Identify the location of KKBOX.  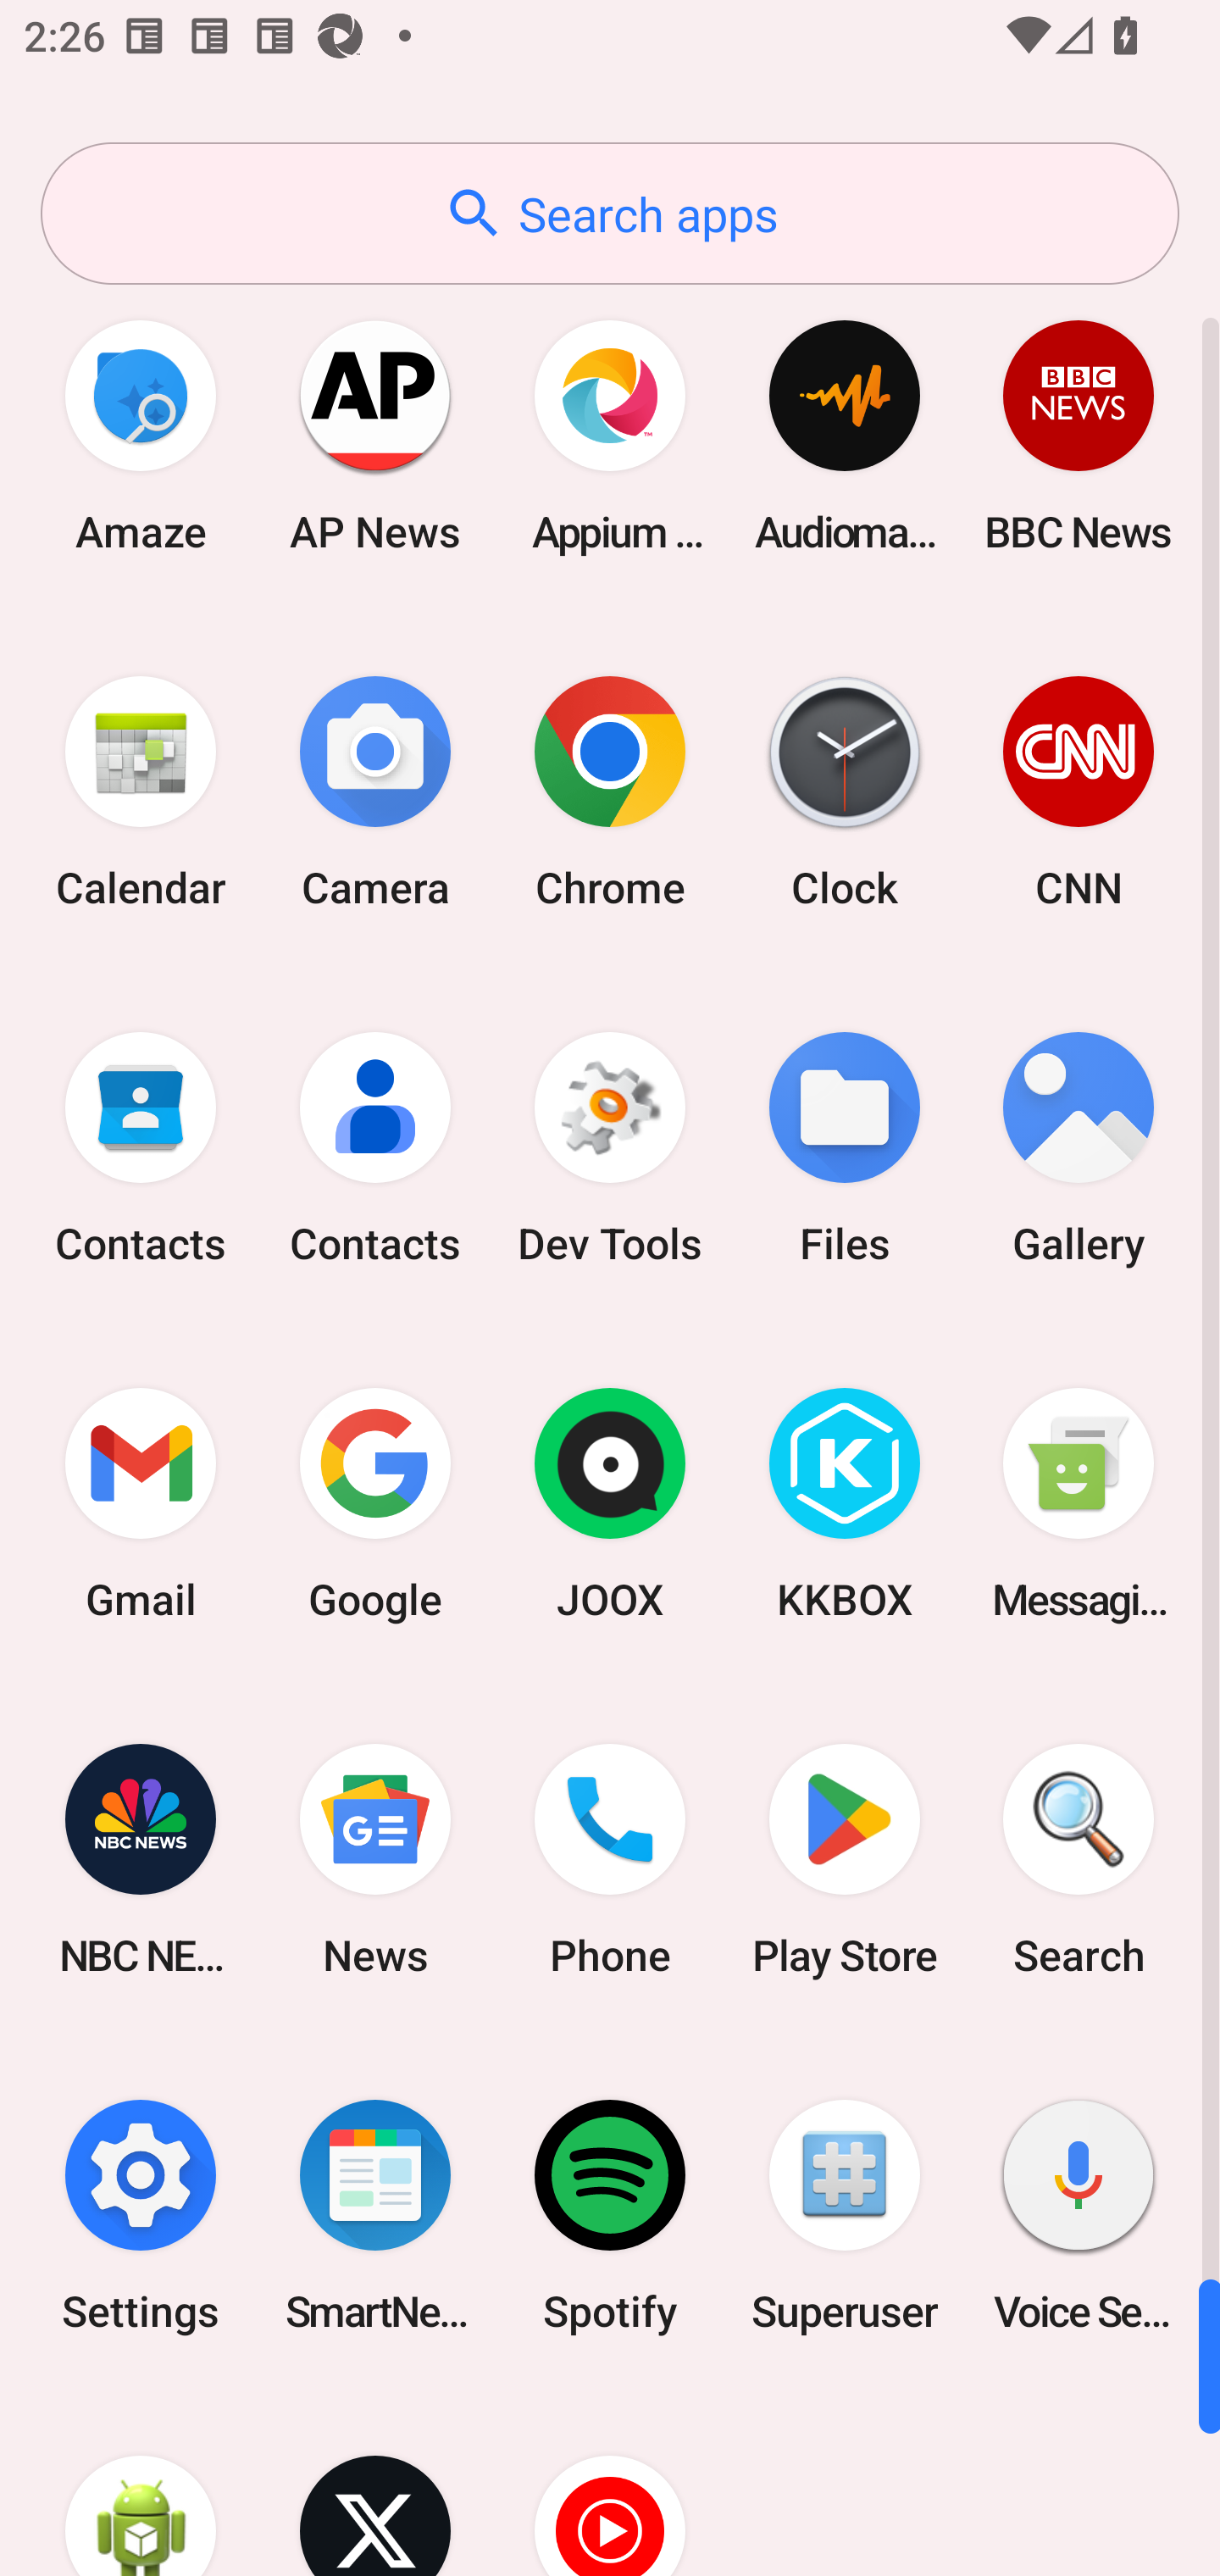
(844, 1504).